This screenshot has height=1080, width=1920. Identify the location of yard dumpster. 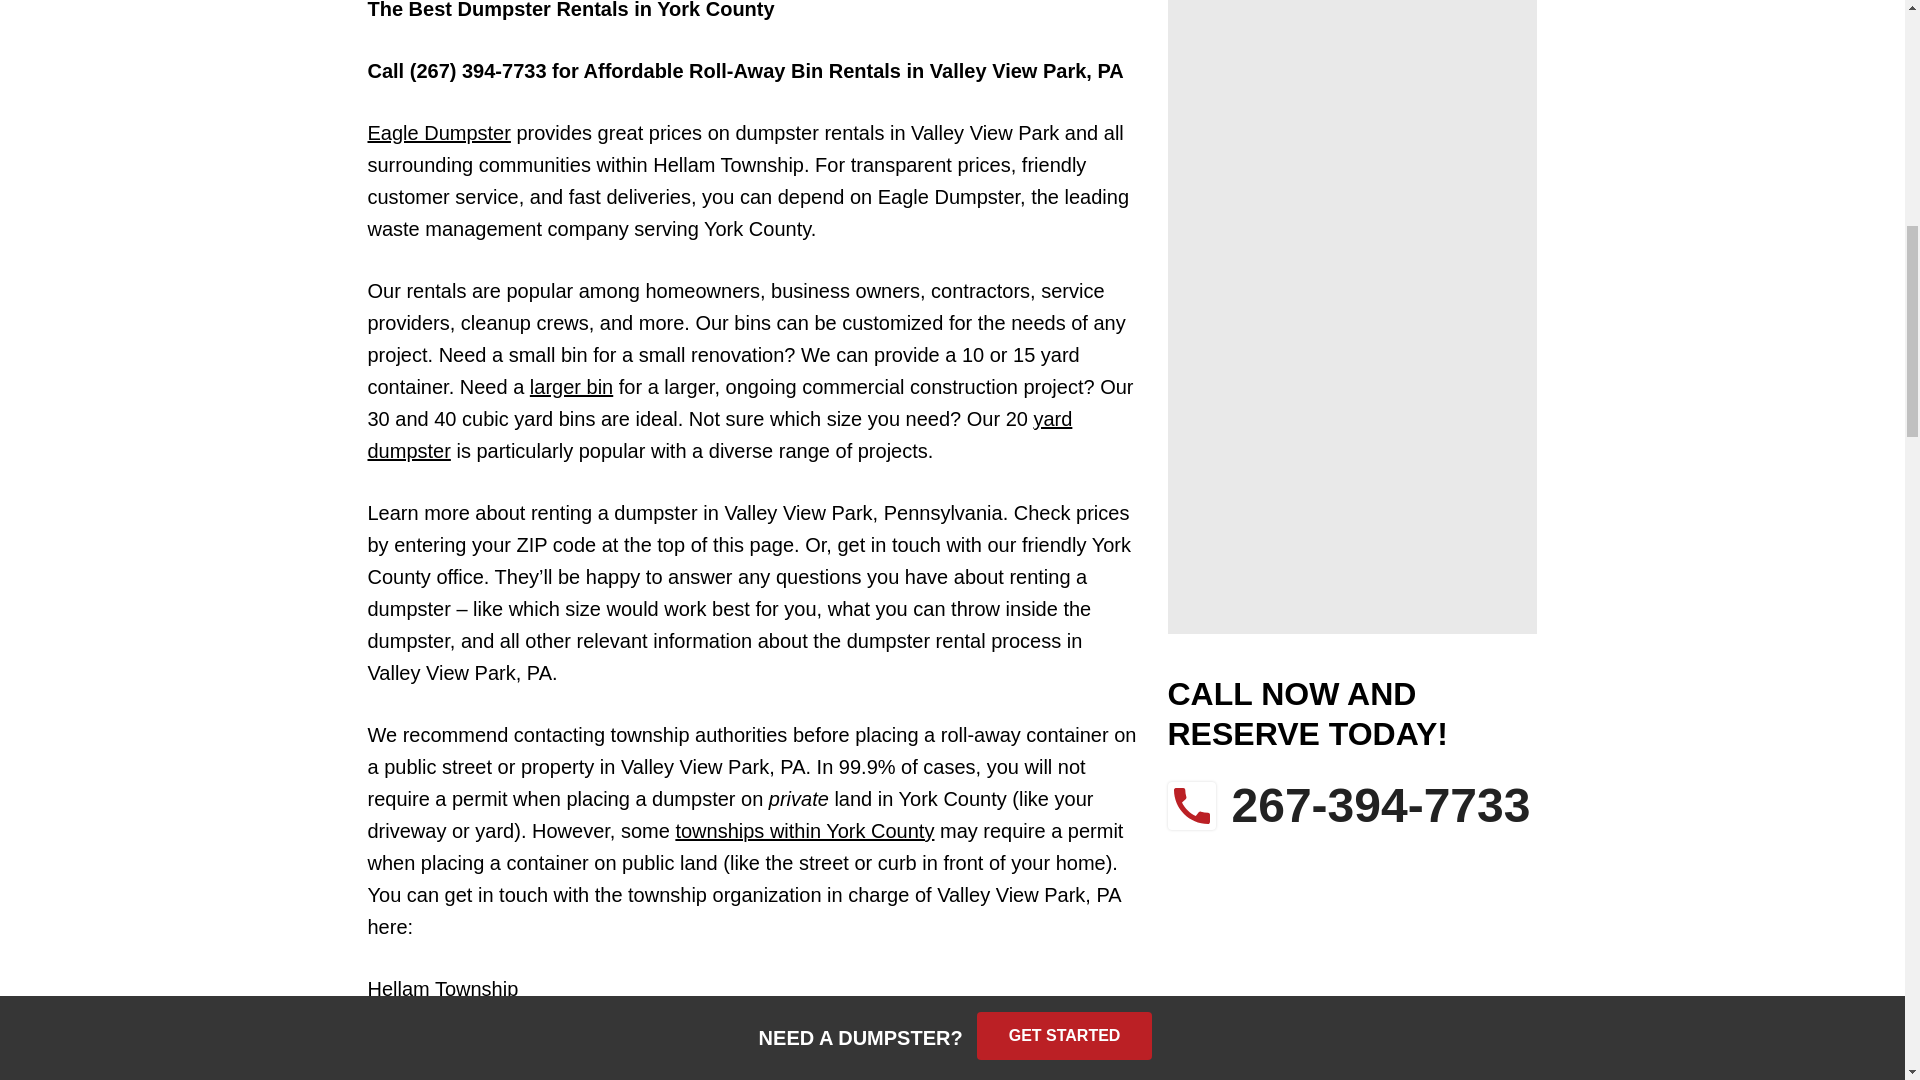
(720, 435).